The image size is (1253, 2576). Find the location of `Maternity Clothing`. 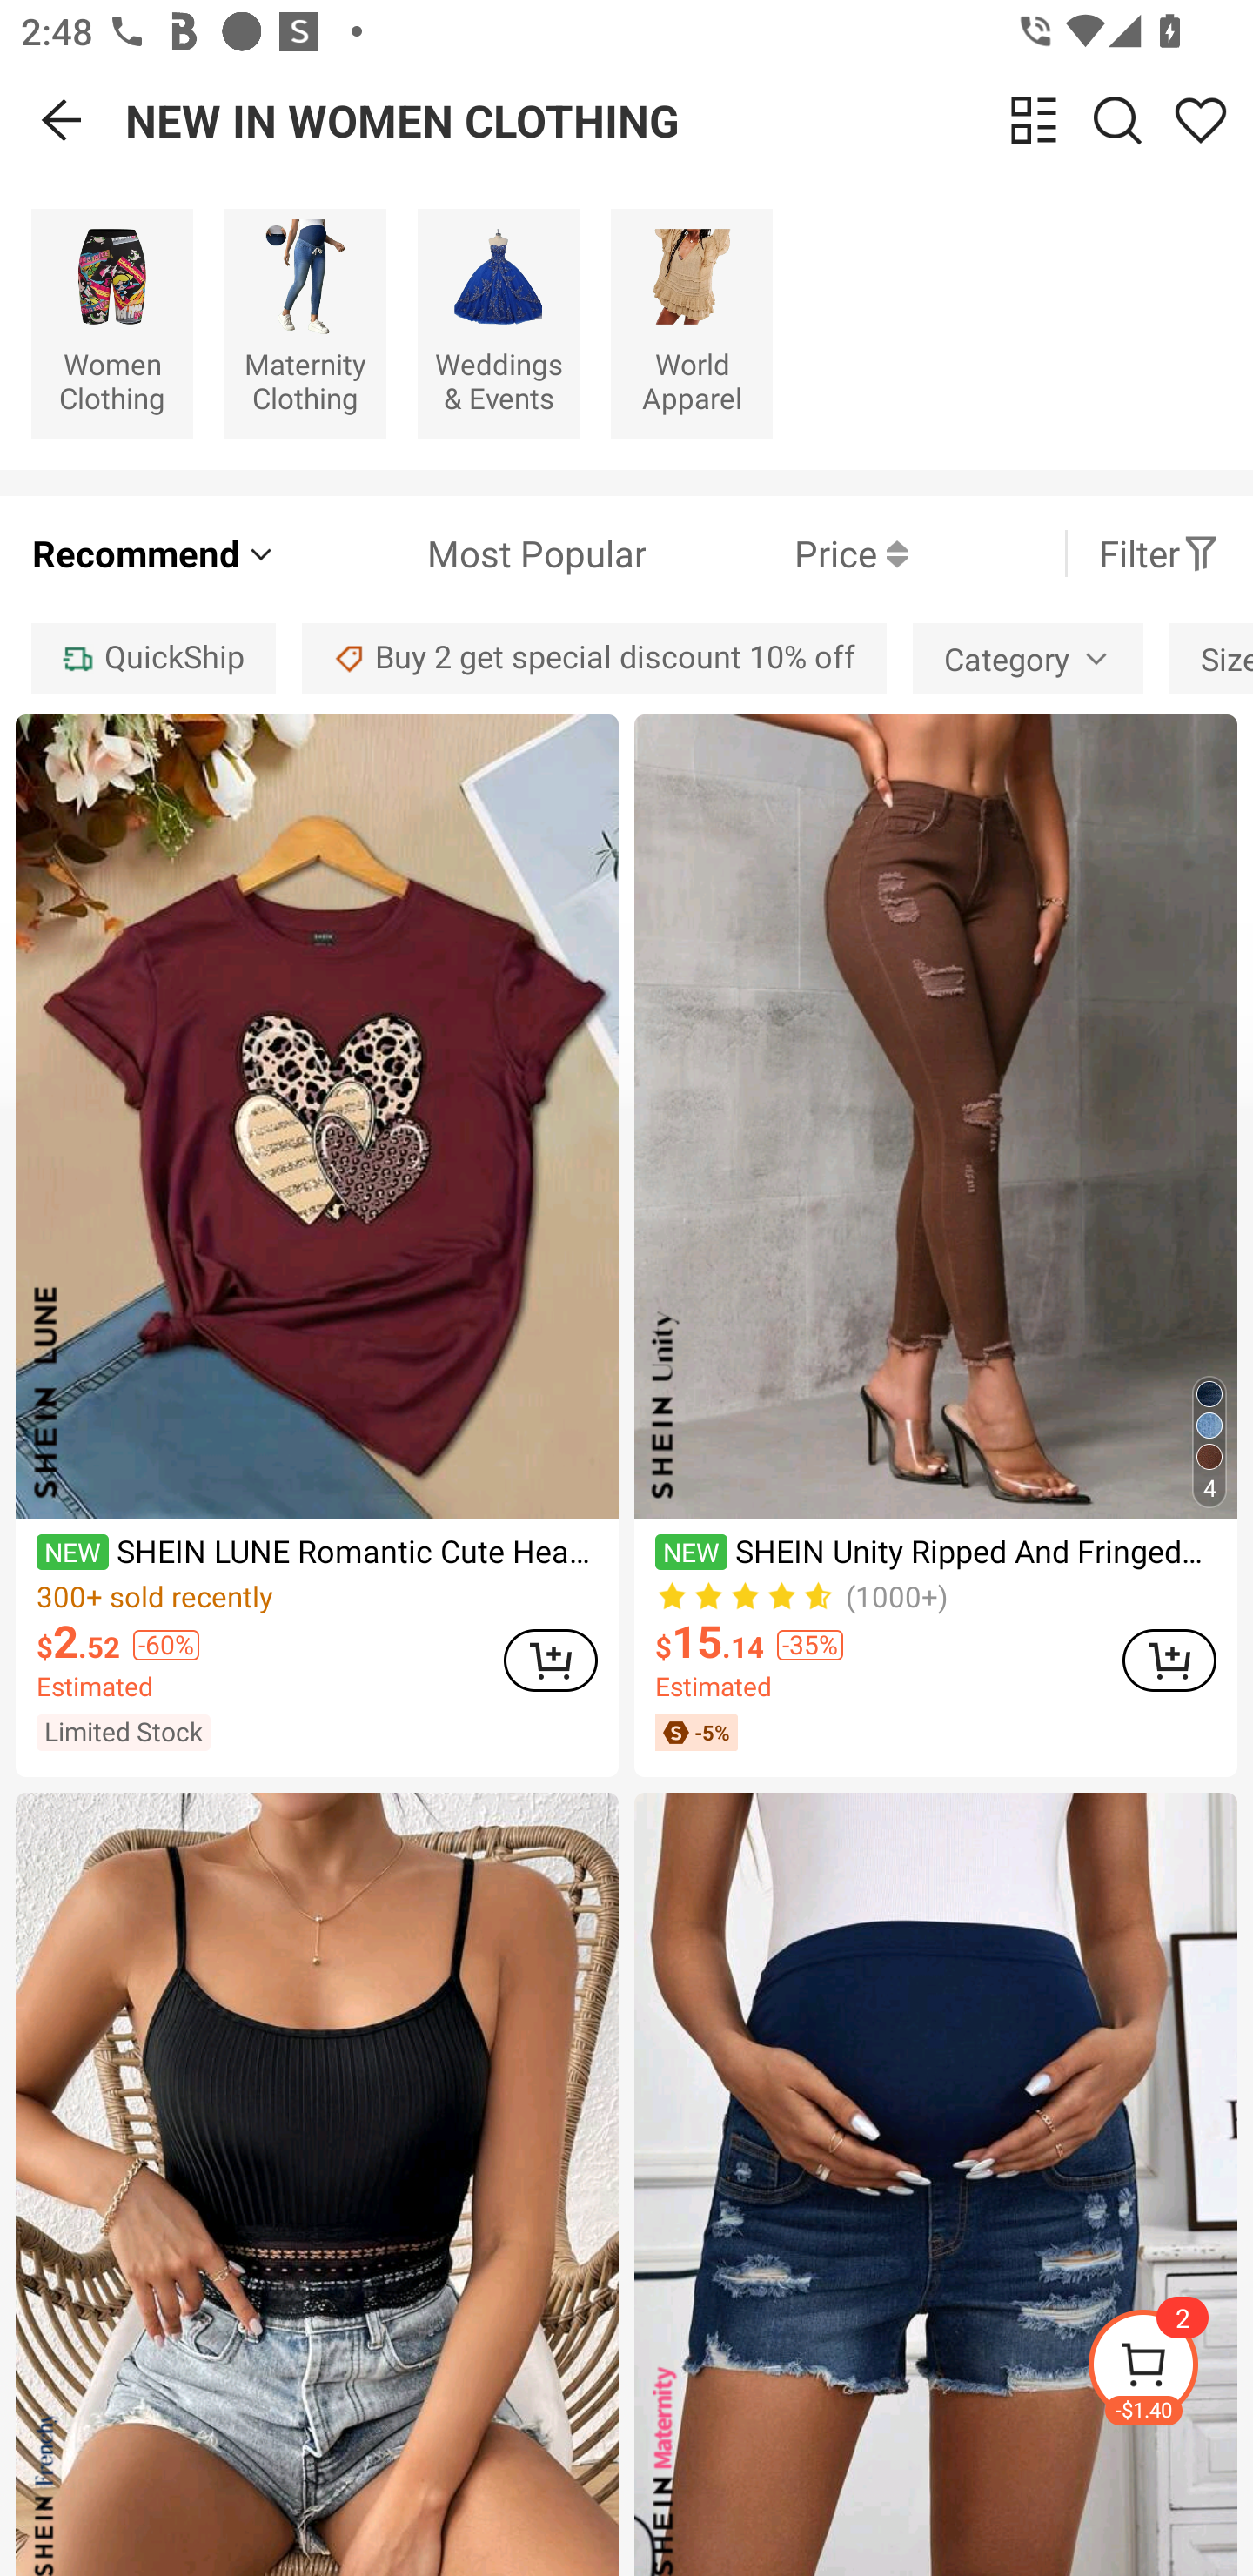

Maternity Clothing is located at coordinates (305, 323).